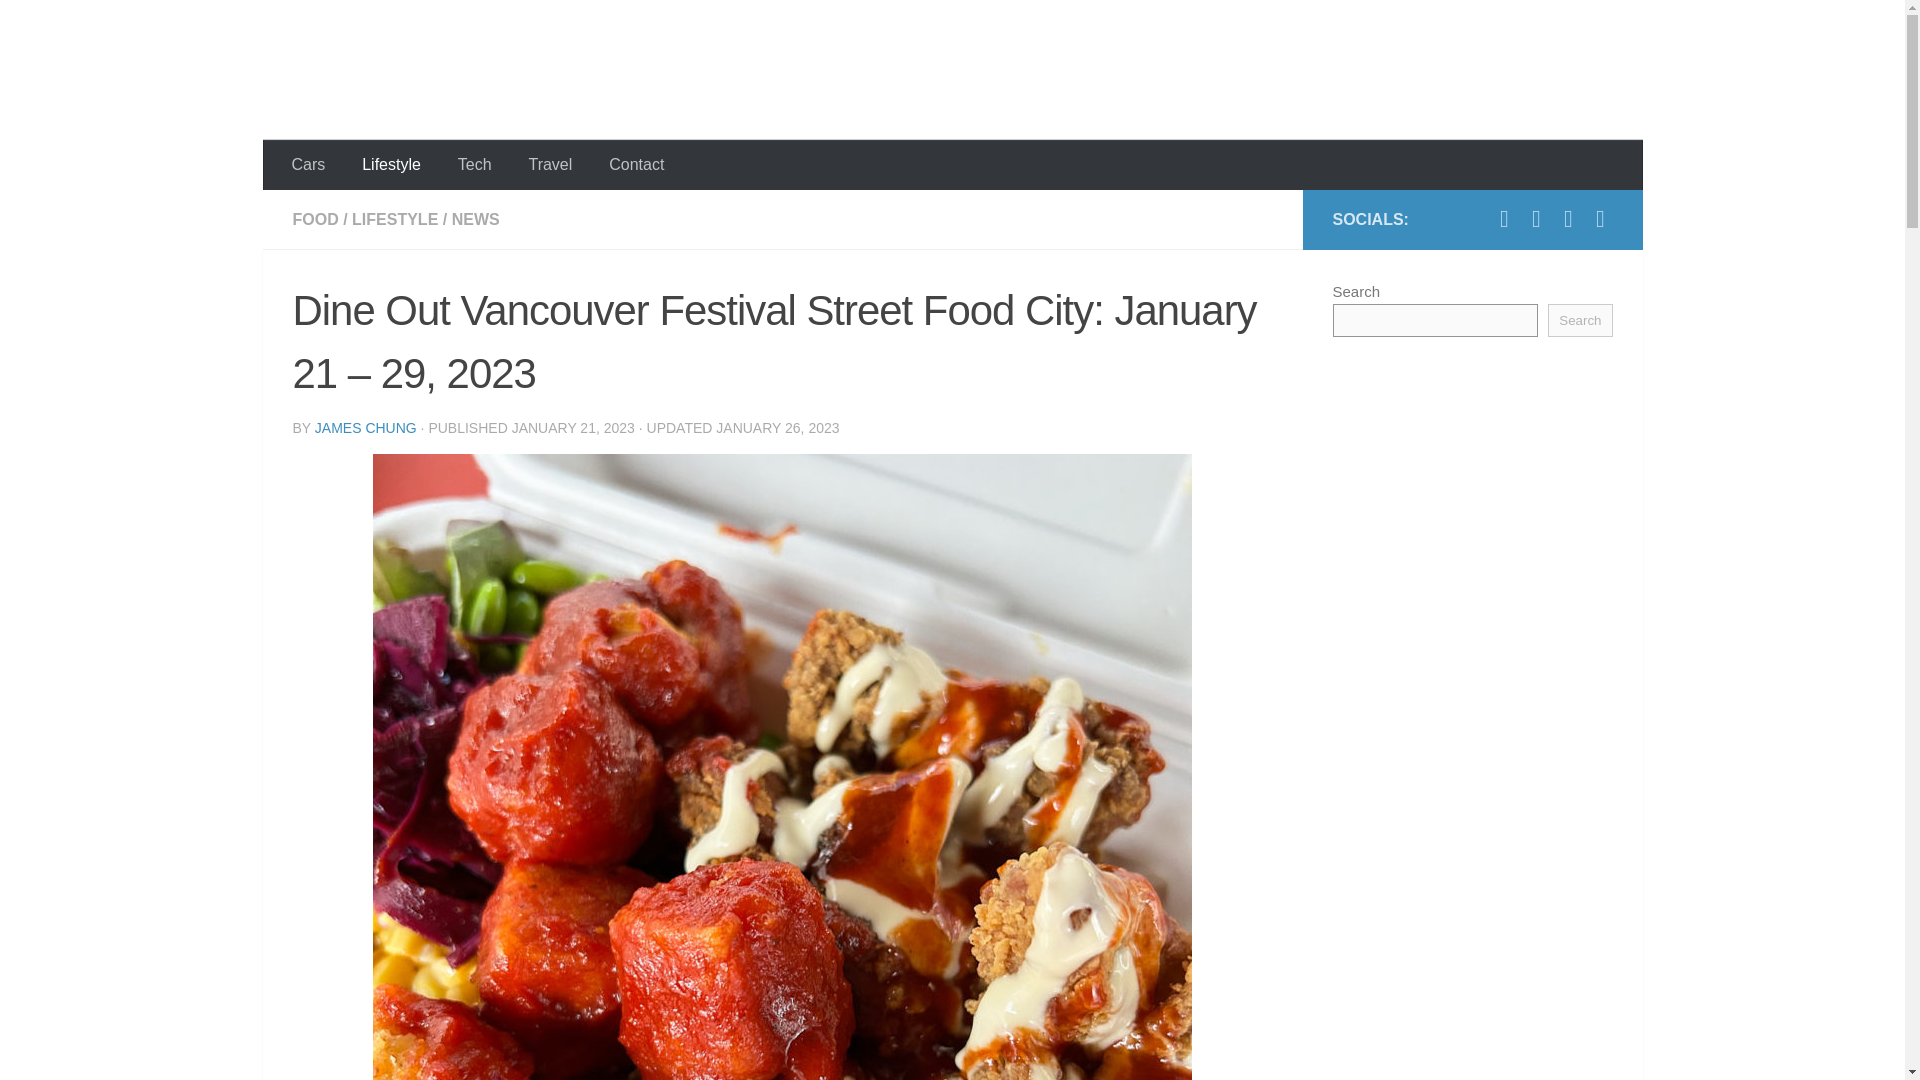  What do you see at coordinates (1536, 219) in the screenshot?
I see `Follow us on Tiktok` at bounding box center [1536, 219].